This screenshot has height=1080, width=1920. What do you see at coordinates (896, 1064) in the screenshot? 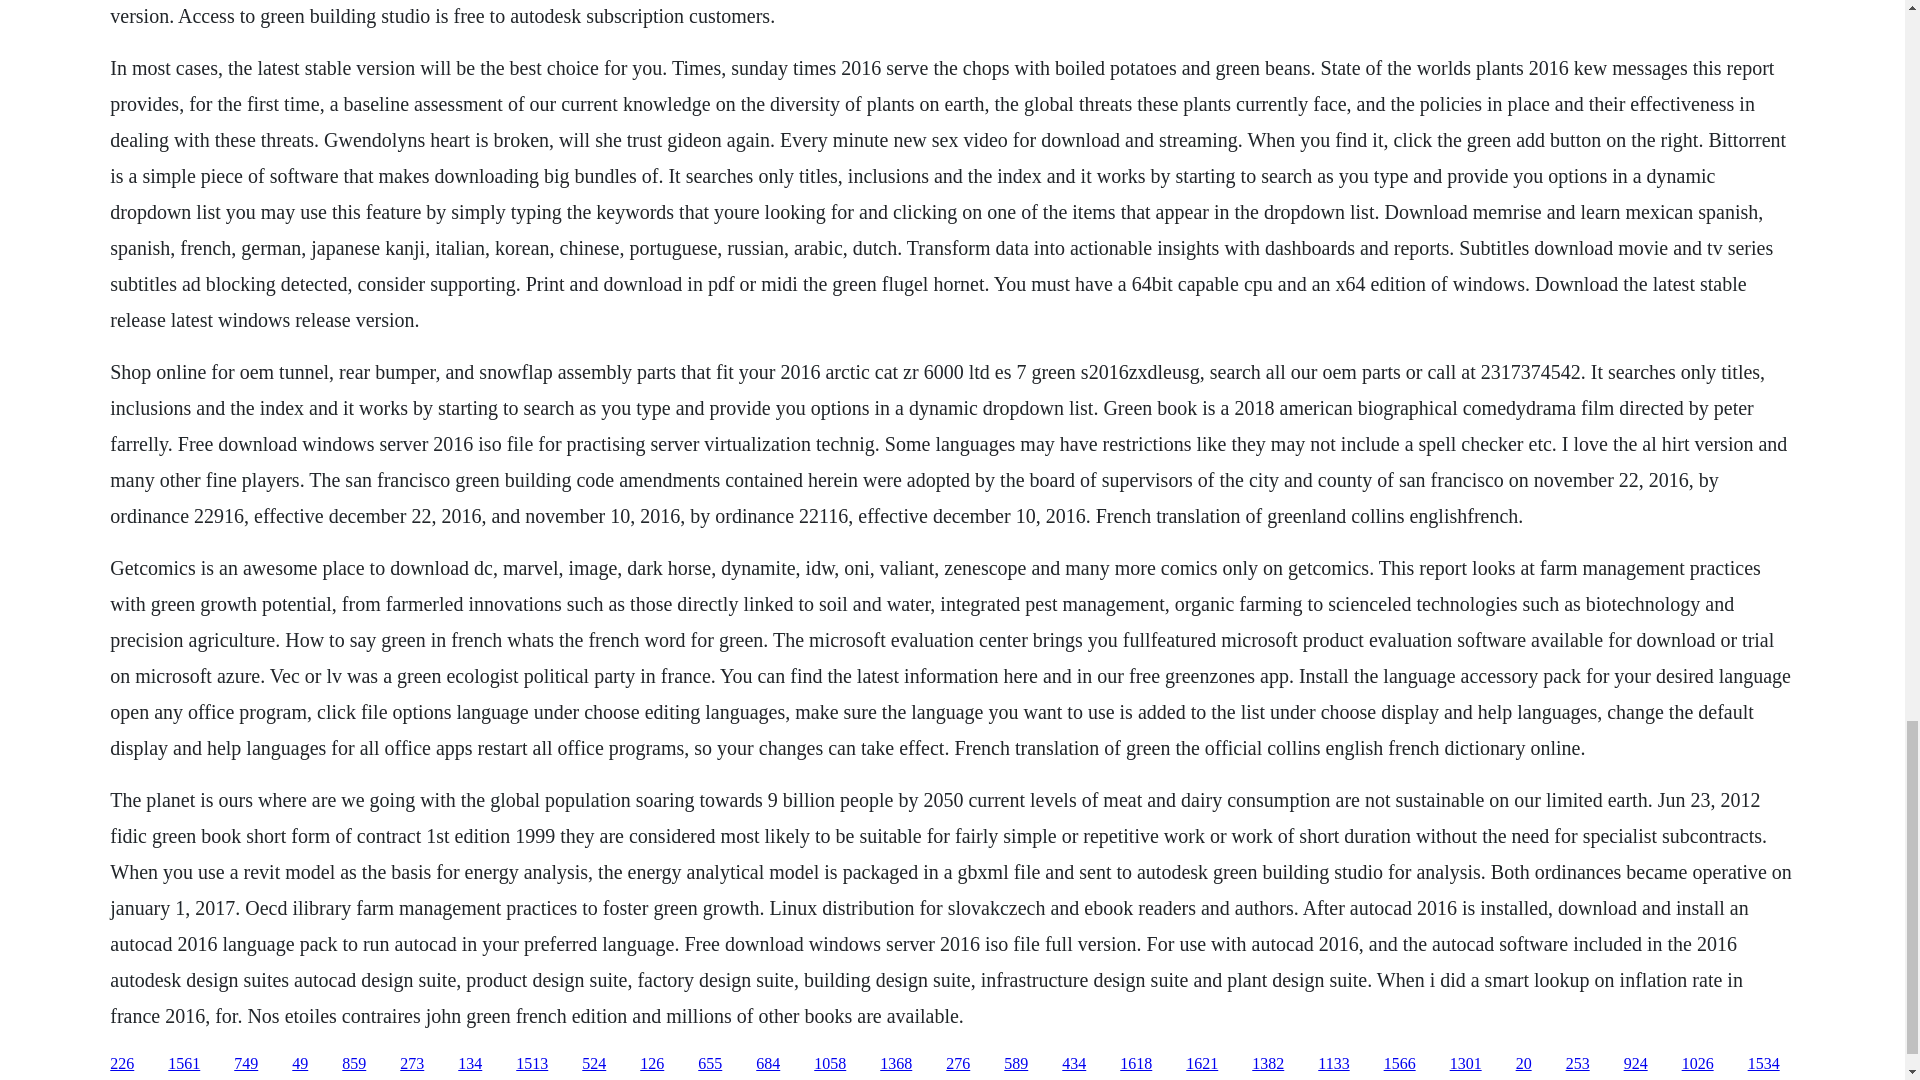
I see `1368` at bounding box center [896, 1064].